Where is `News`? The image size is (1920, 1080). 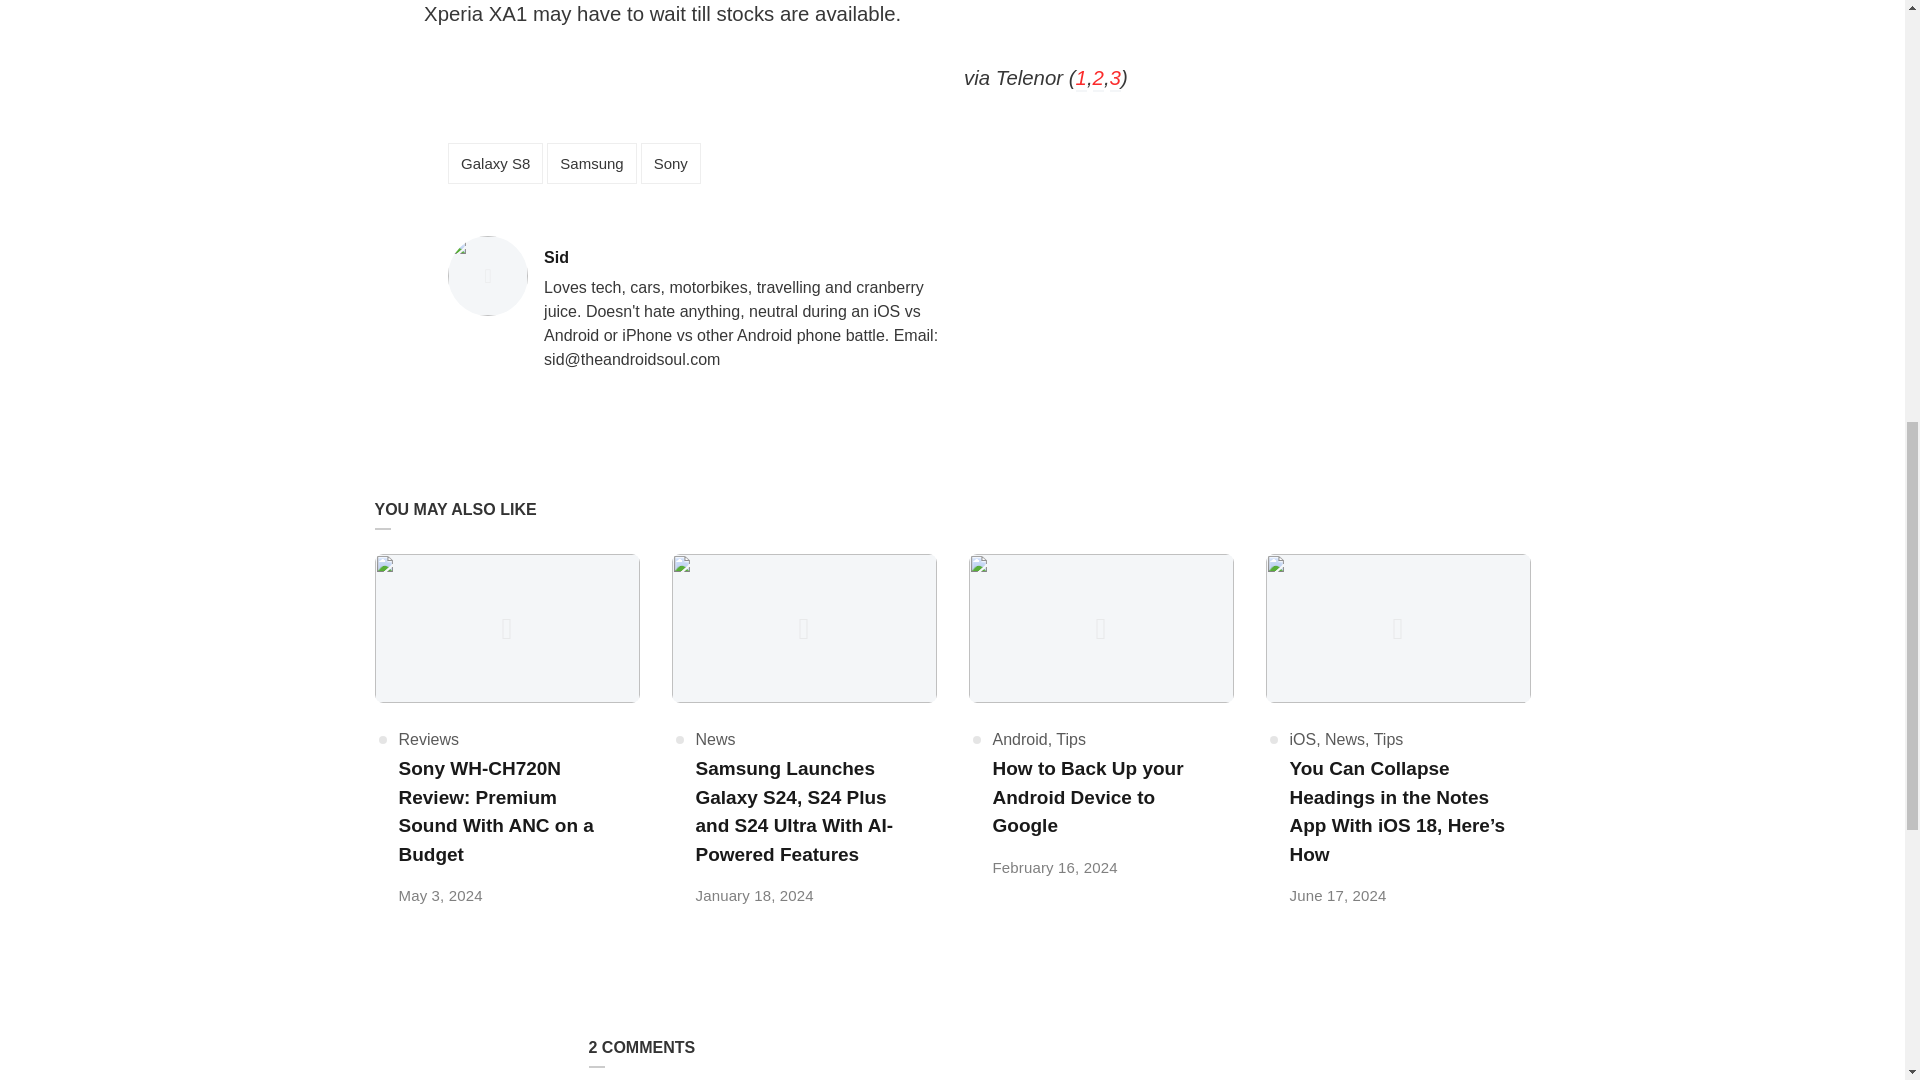 News is located at coordinates (1019, 740).